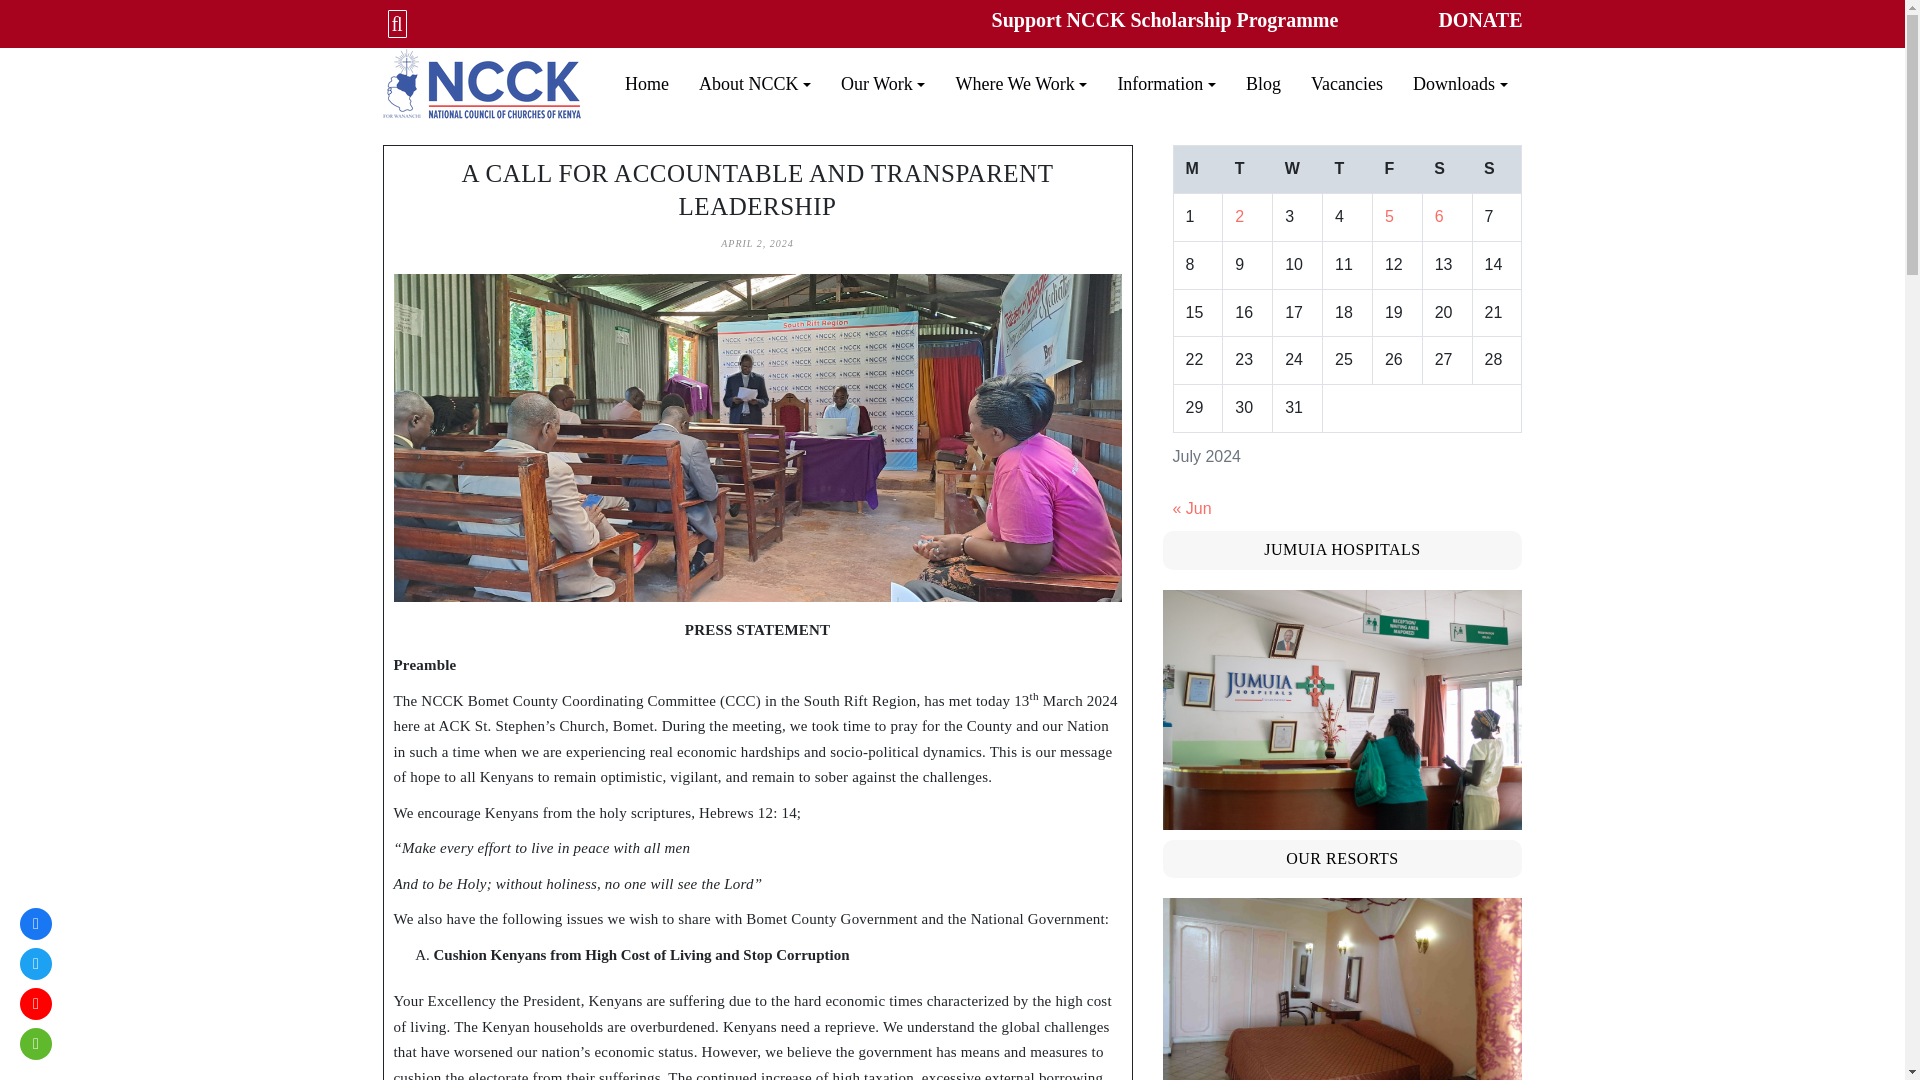 Image resolution: width=1920 pixels, height=1080 pixels. Describe the element at coordinates (1198, 170) in the screenshot. I see `Monday` at that location.